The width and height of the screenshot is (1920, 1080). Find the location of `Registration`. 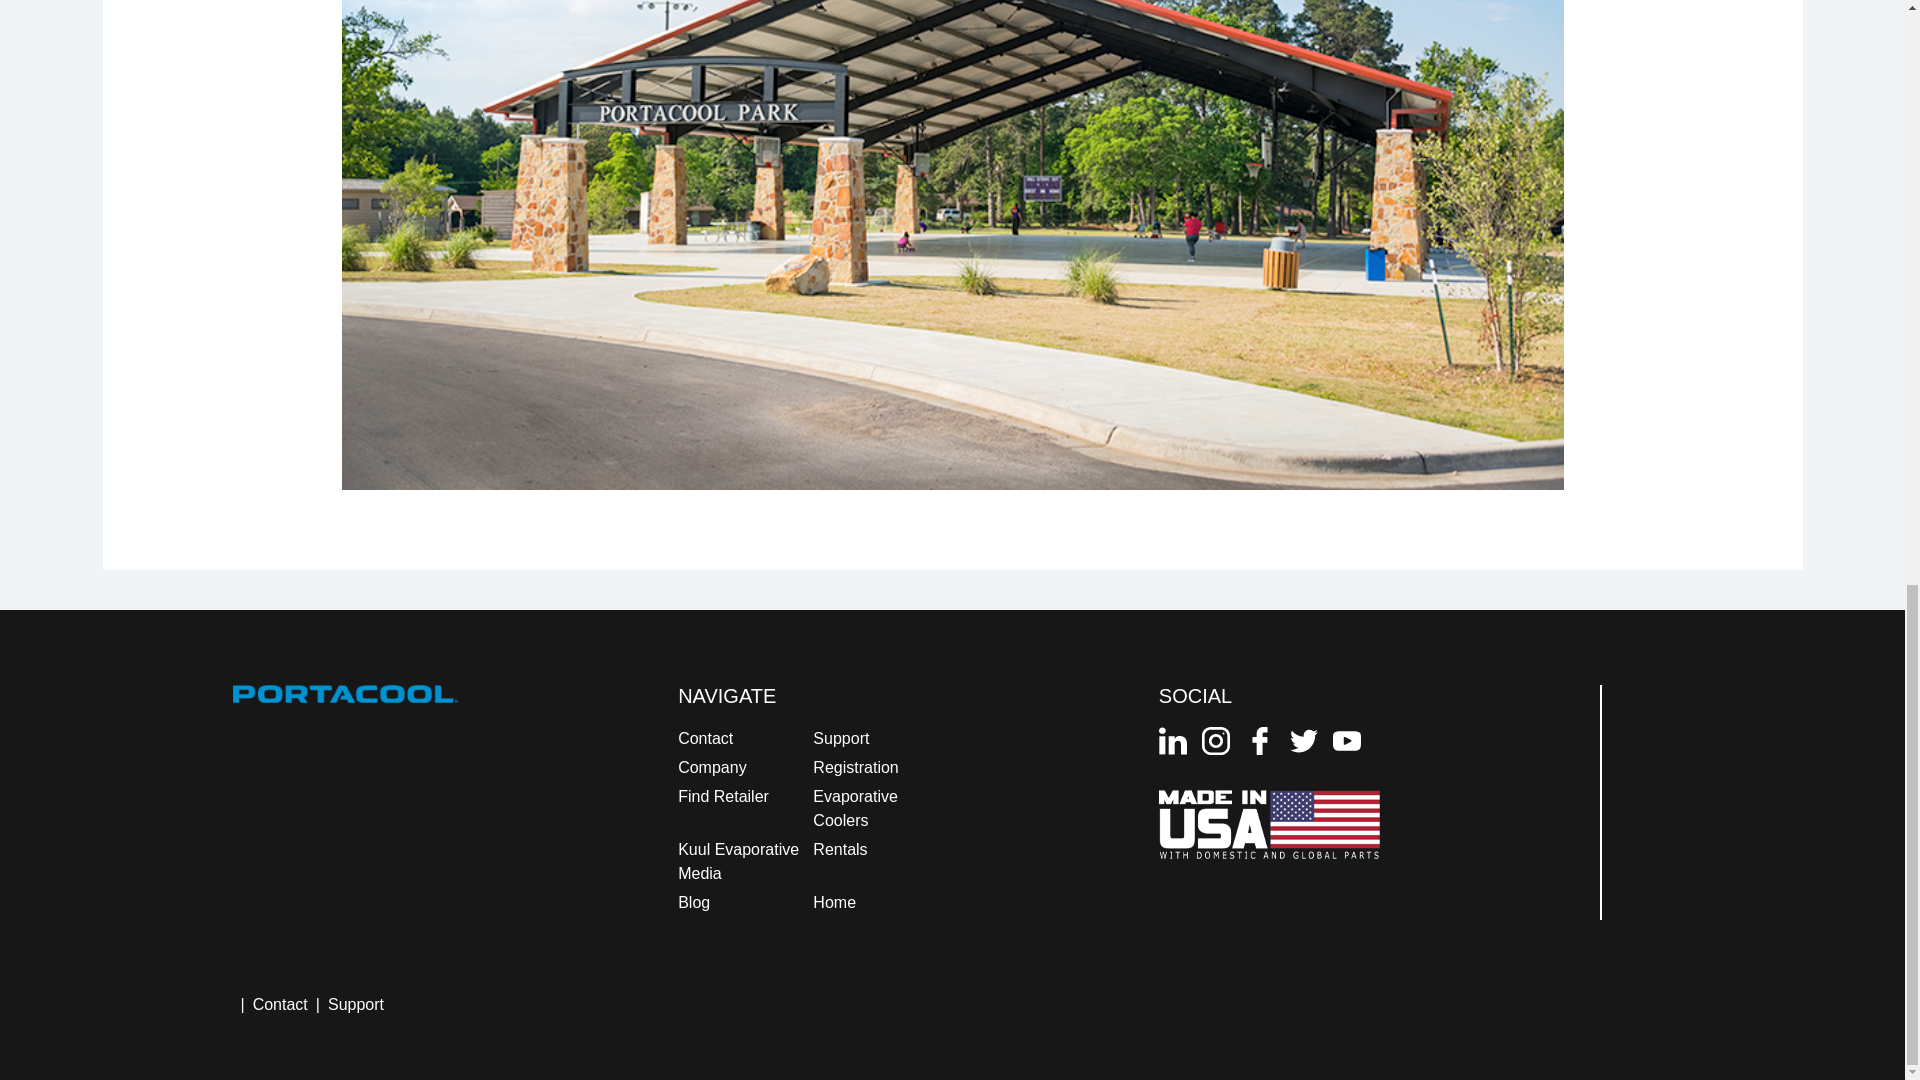

Registration is located at coordinates (855, 768).